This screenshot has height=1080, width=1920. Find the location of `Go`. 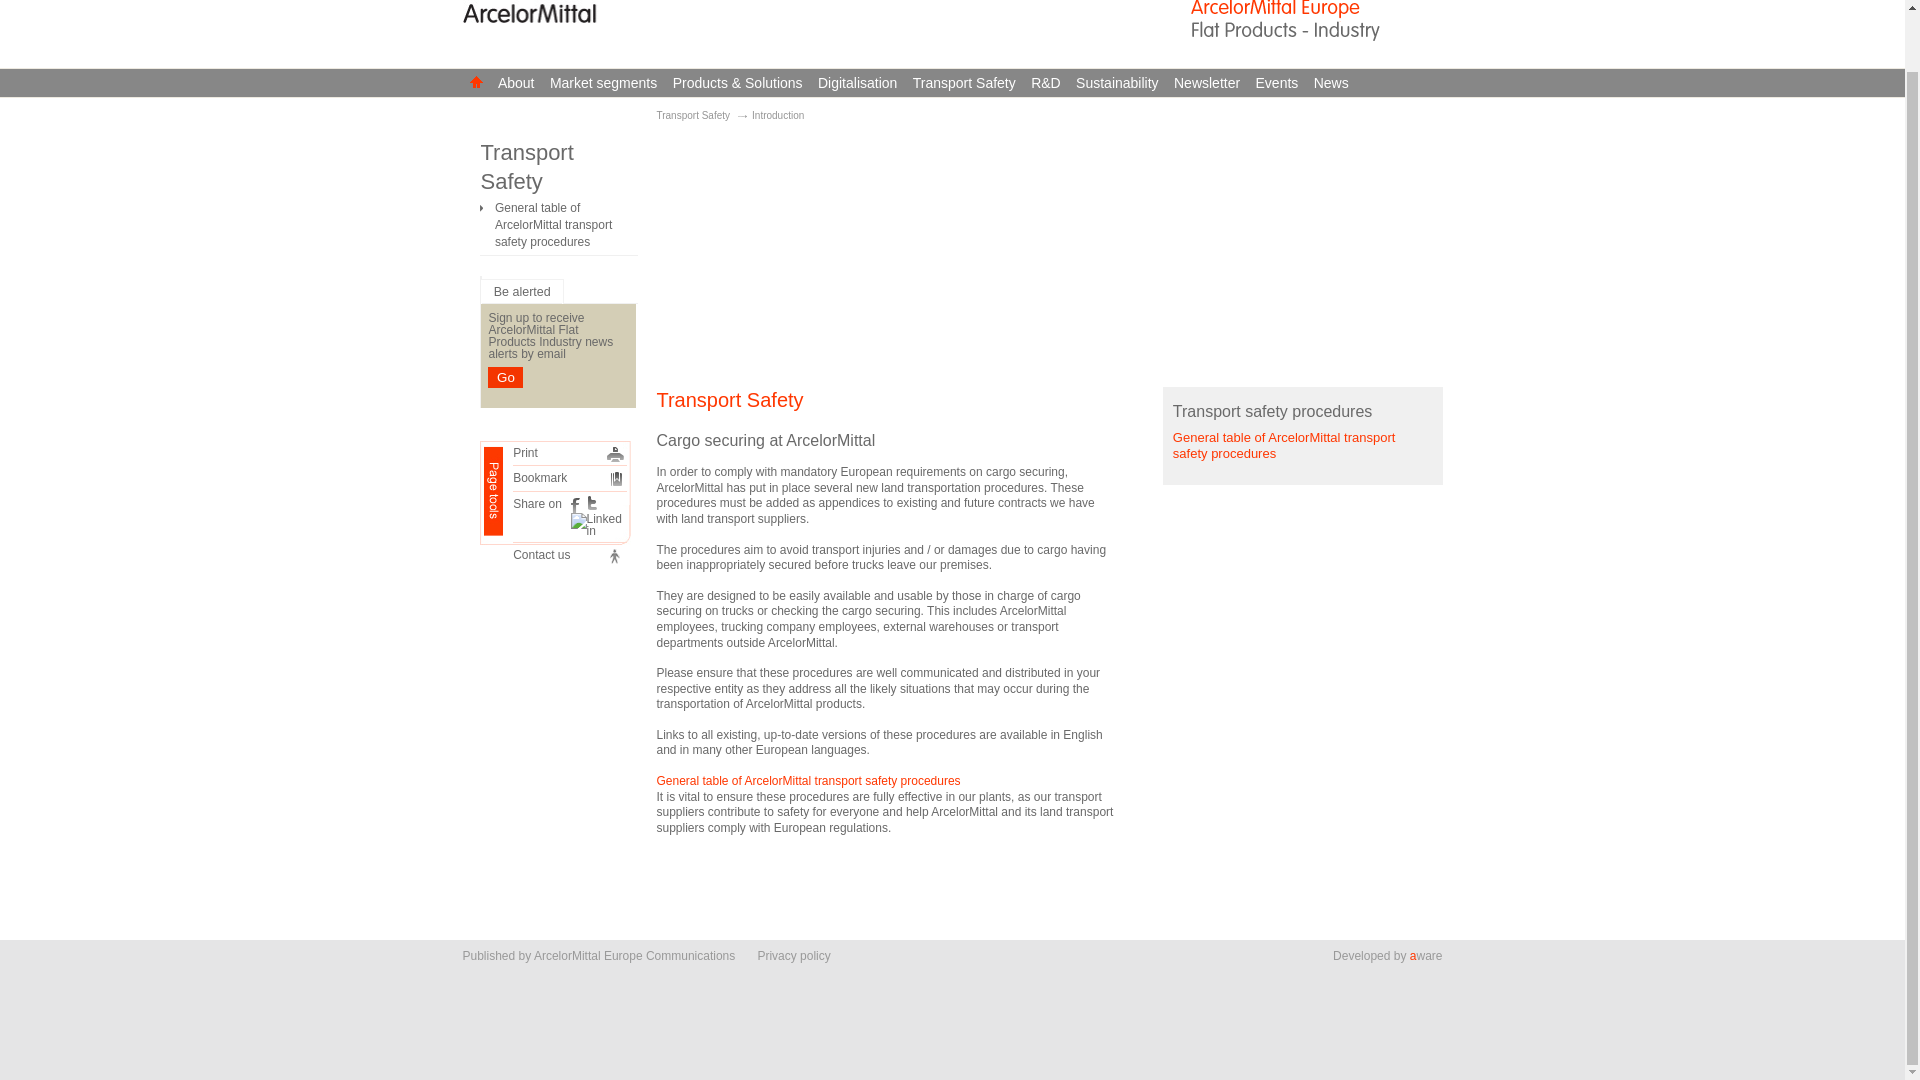

Go is located at coordinates (504, 377).